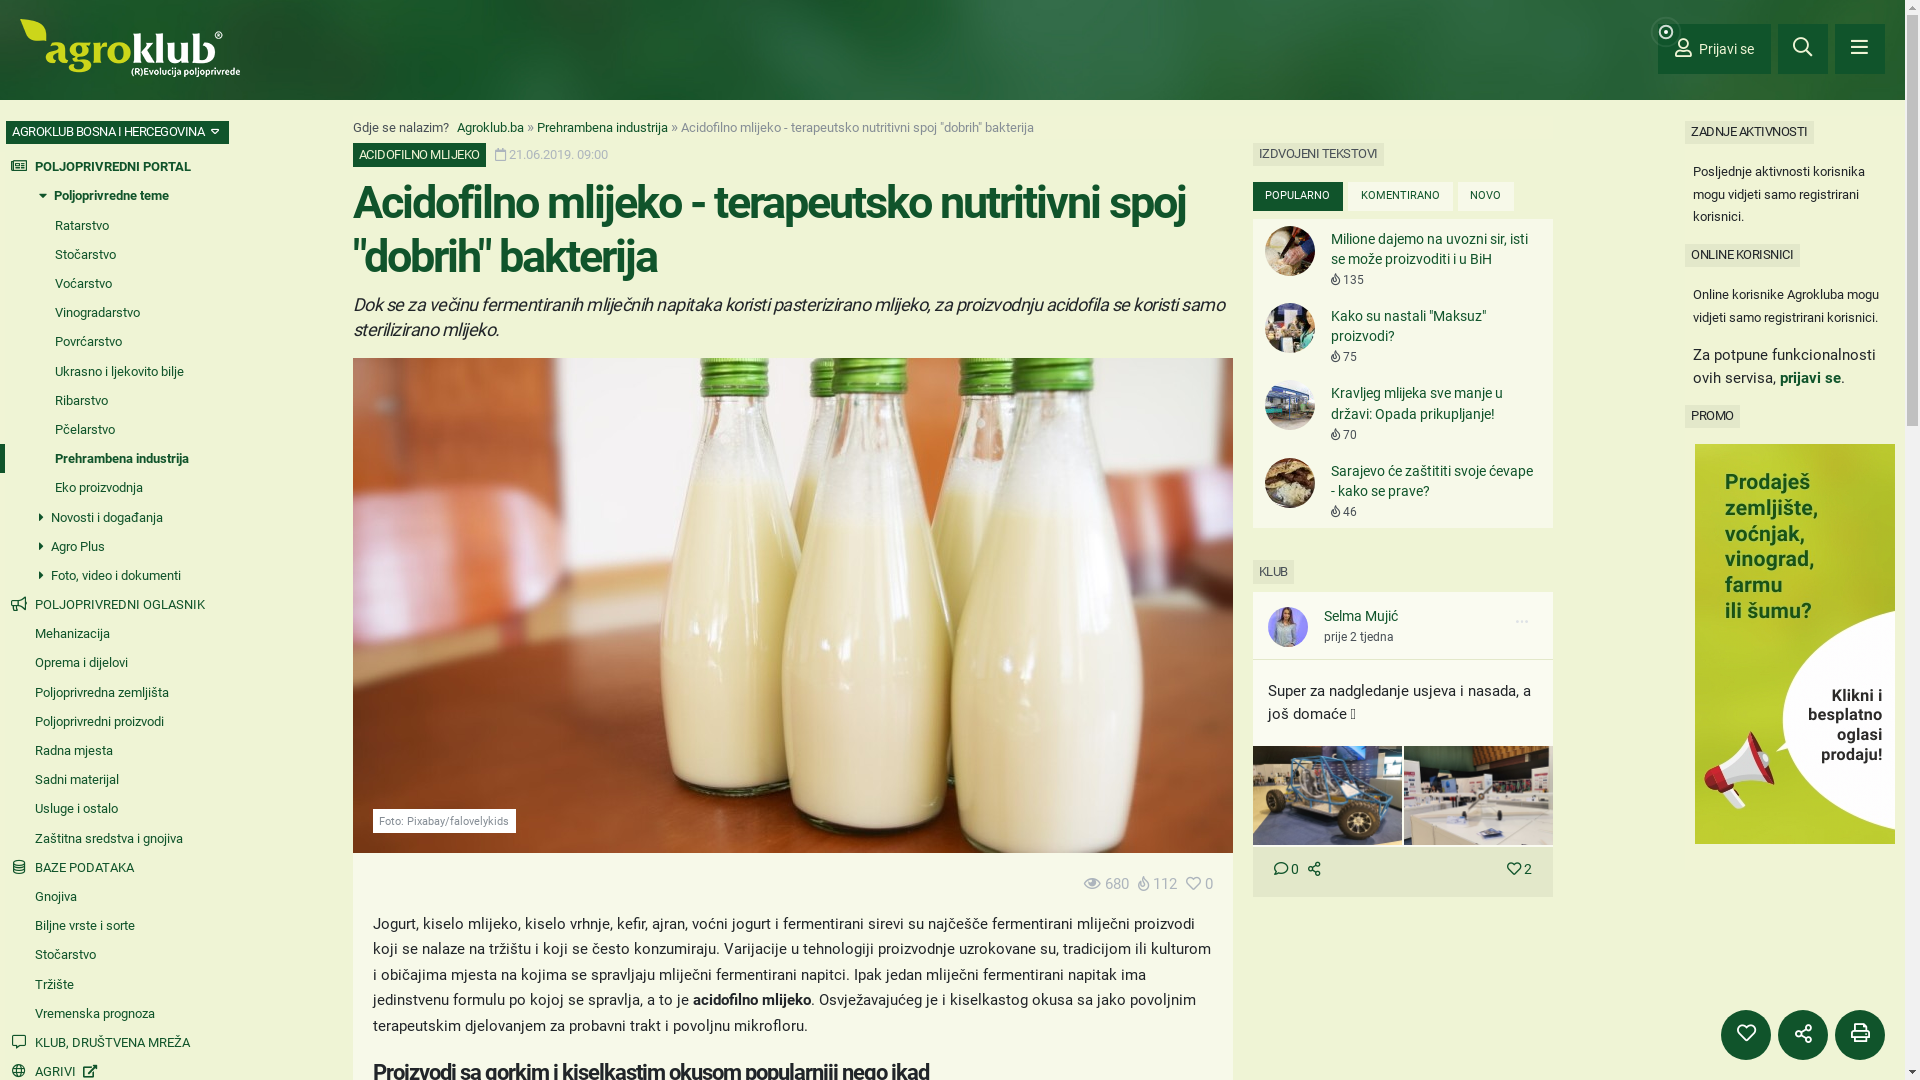  What do you see at coordinates (108, 400) in the screenshot?
I see `Ribarstvo` at bounding box center [108, 400].